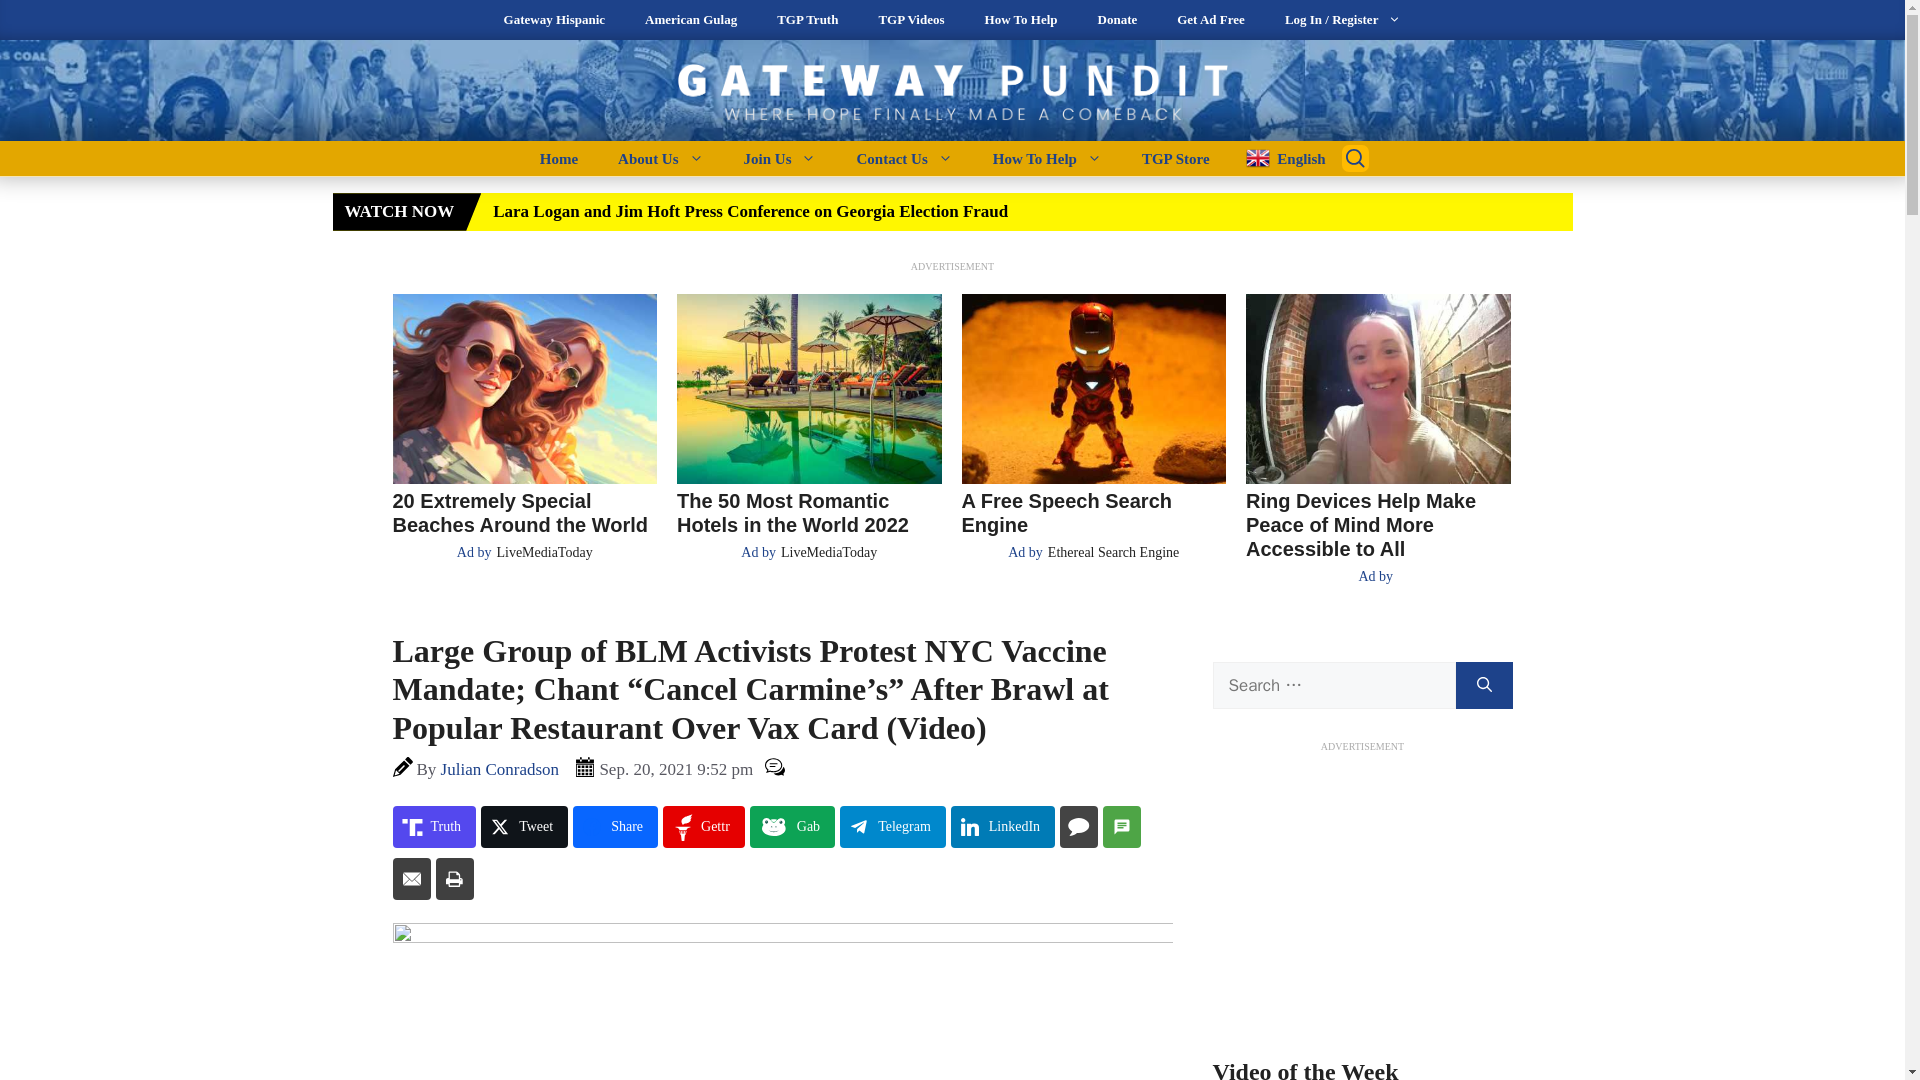  What do you see at coordinates (910, 20) in the screenshot?
I see `TGP Videos` at bounding box center [910, 20].